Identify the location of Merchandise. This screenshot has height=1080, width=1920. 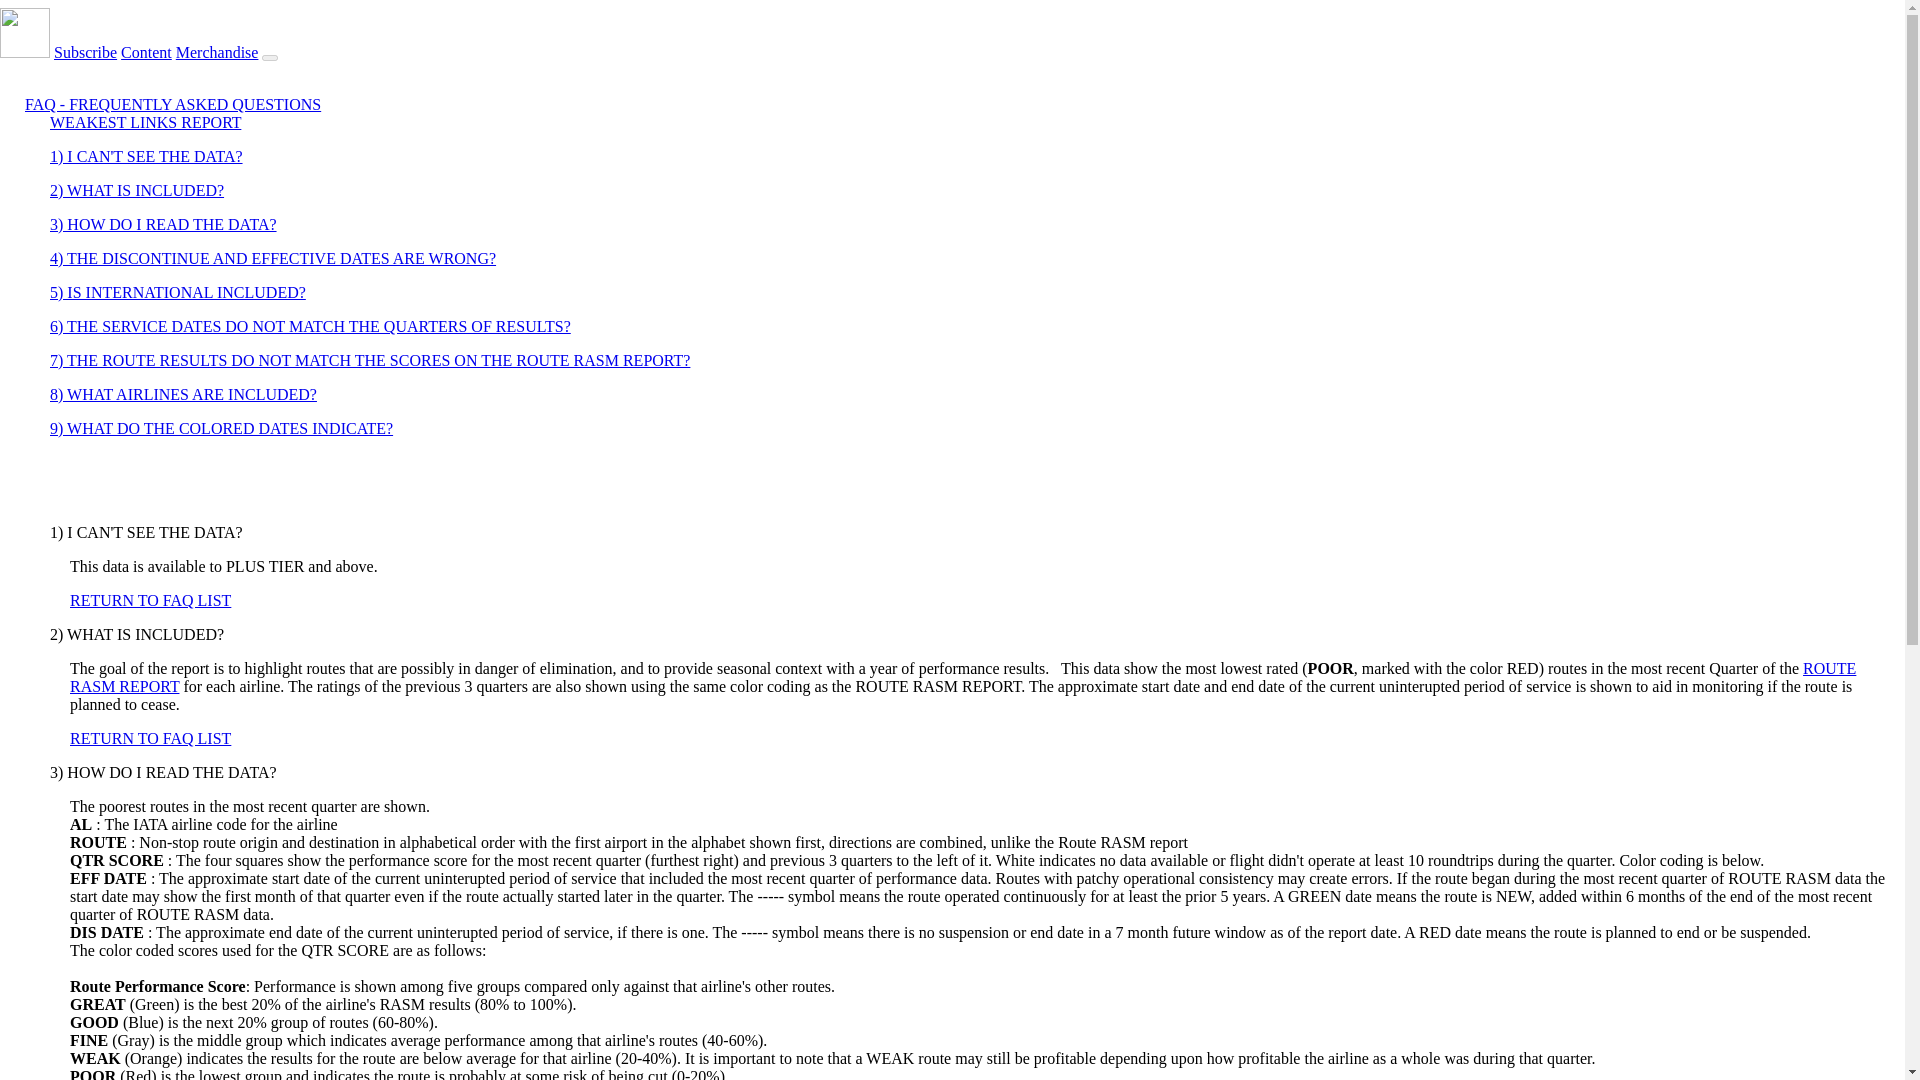
(218, 52).